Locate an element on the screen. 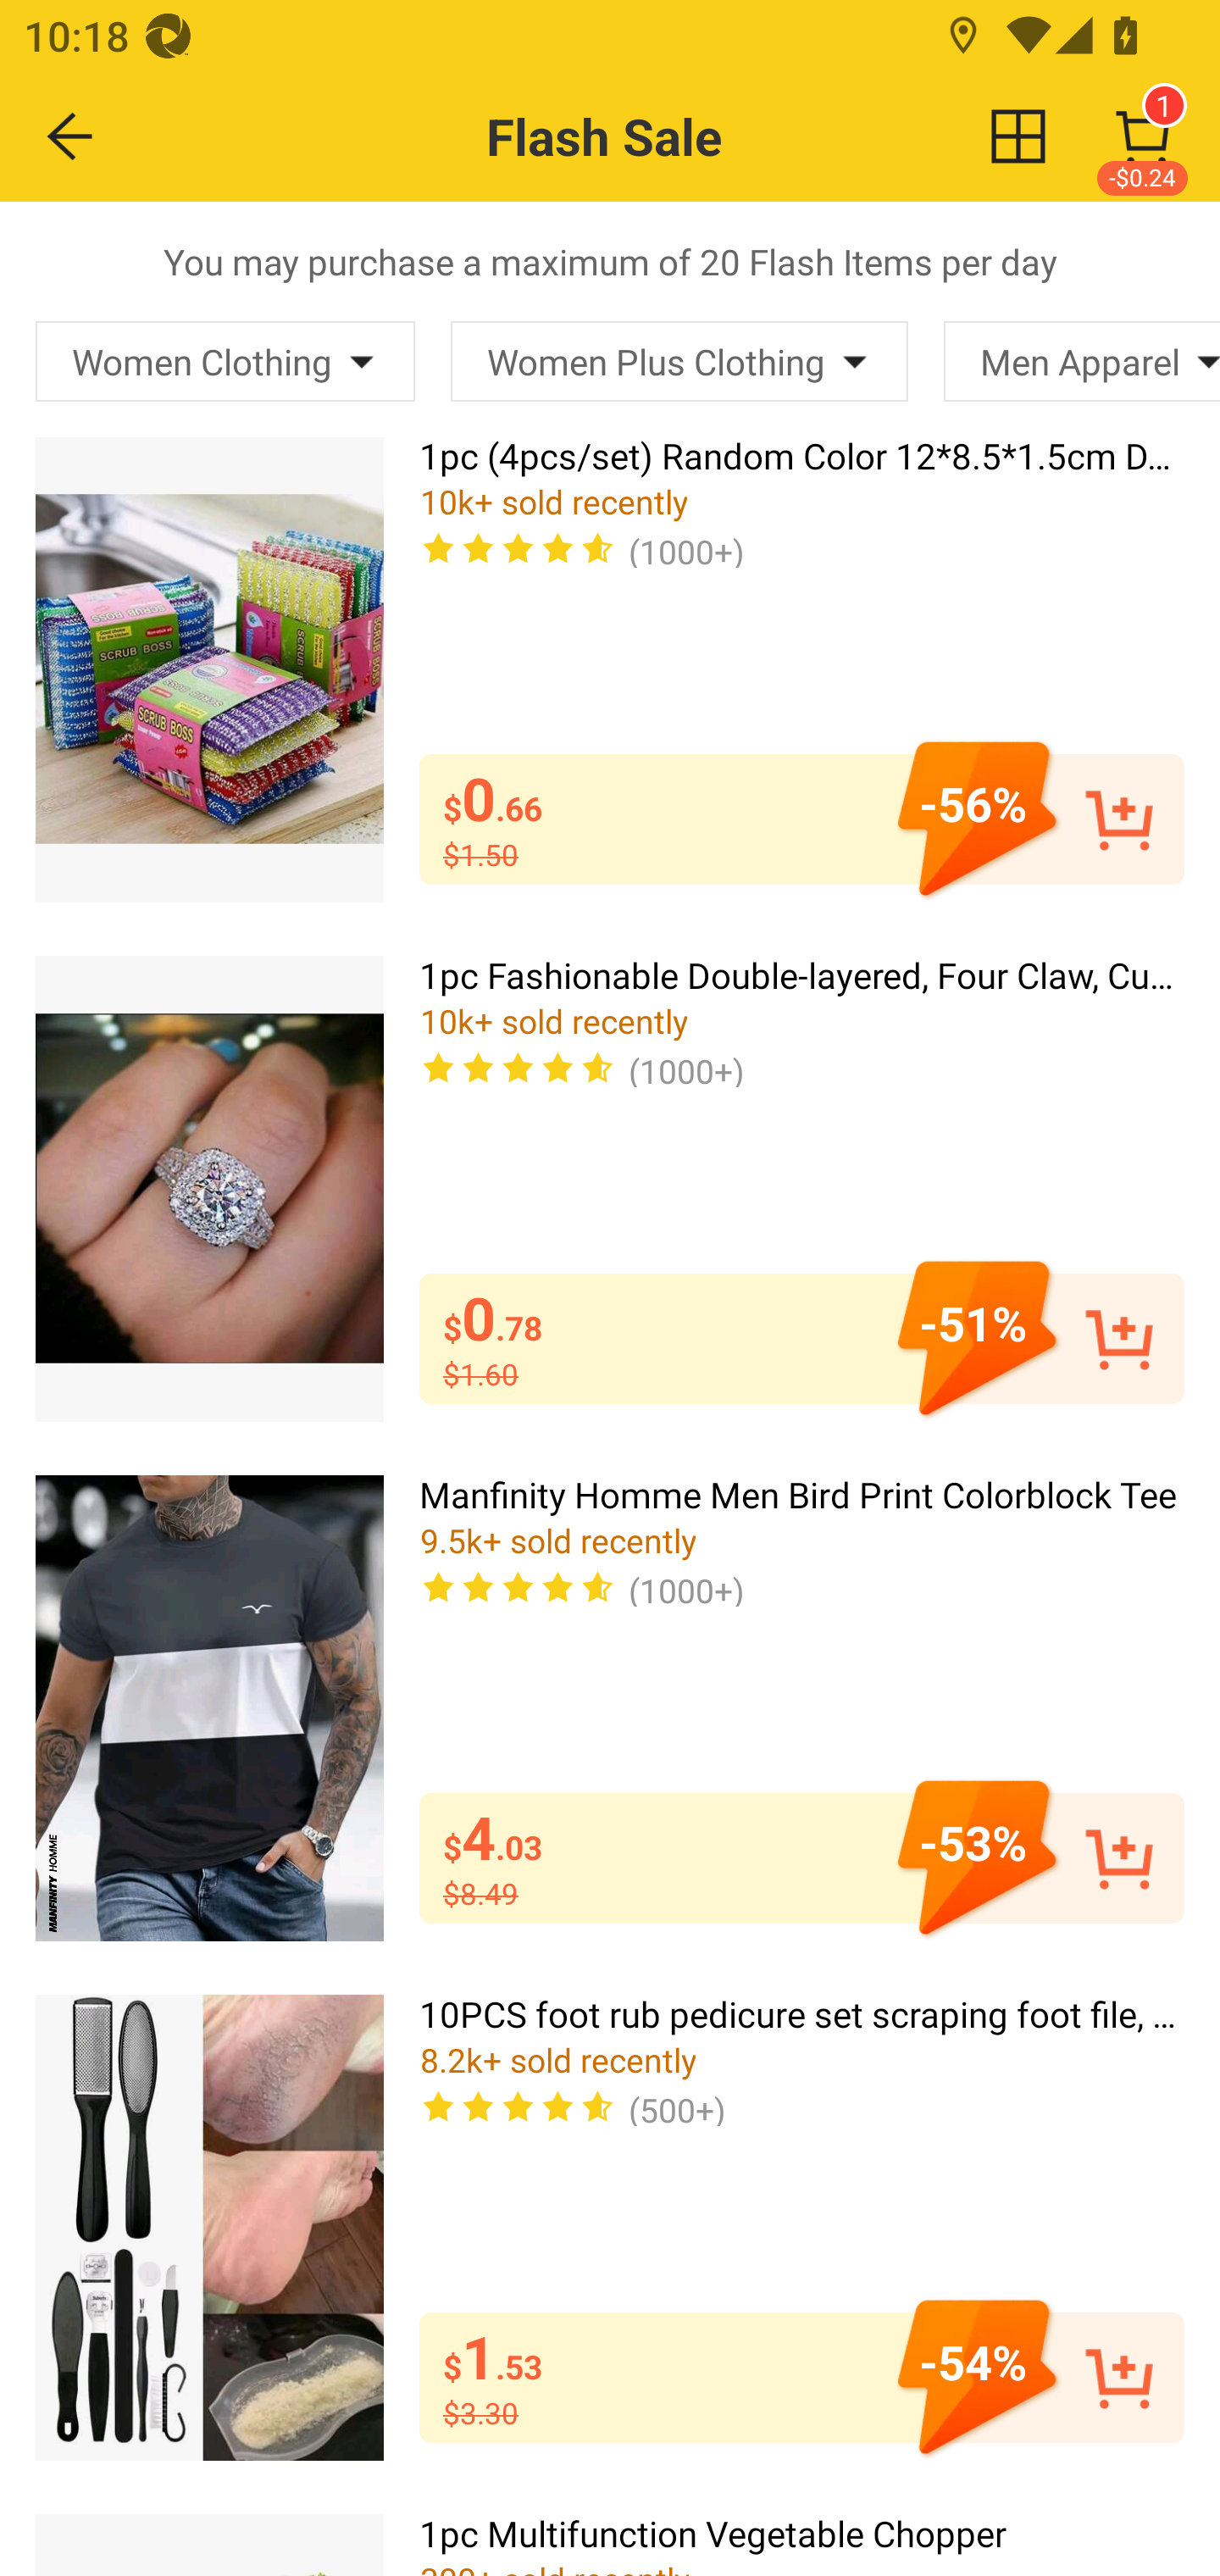  Manfinity Homme Men Bird Print Colorblock Tee is located at coordinates (209, 1708).